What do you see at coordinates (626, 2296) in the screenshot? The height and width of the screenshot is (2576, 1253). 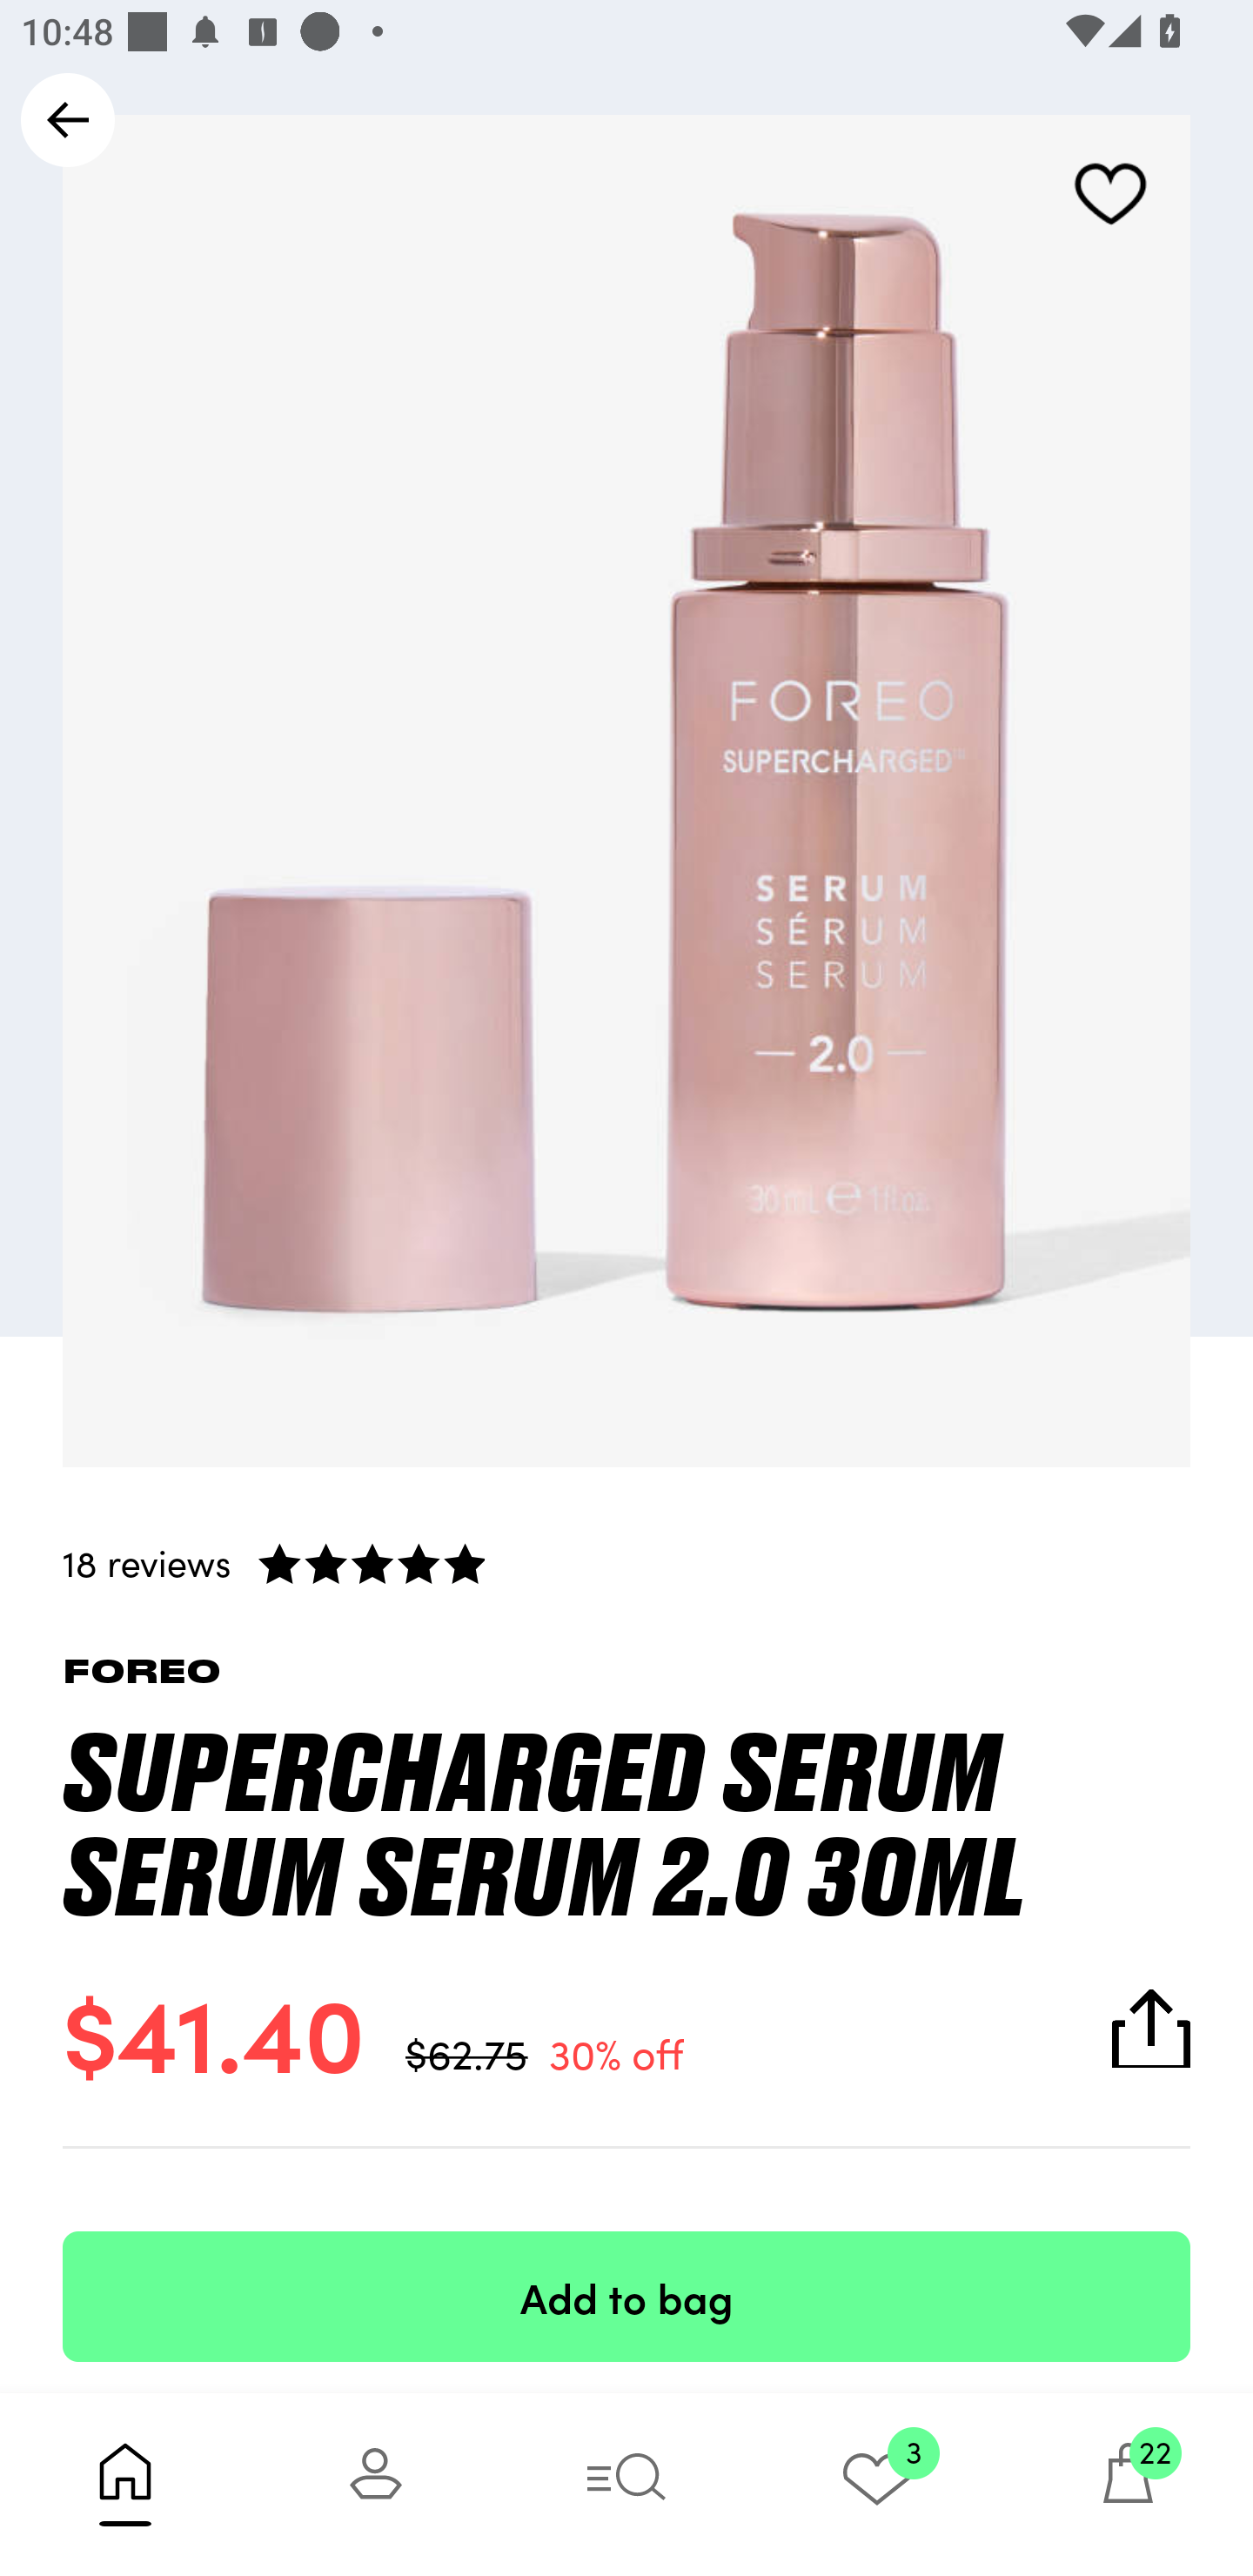 I see `Add to bag` at bounding box center [626, 2296].